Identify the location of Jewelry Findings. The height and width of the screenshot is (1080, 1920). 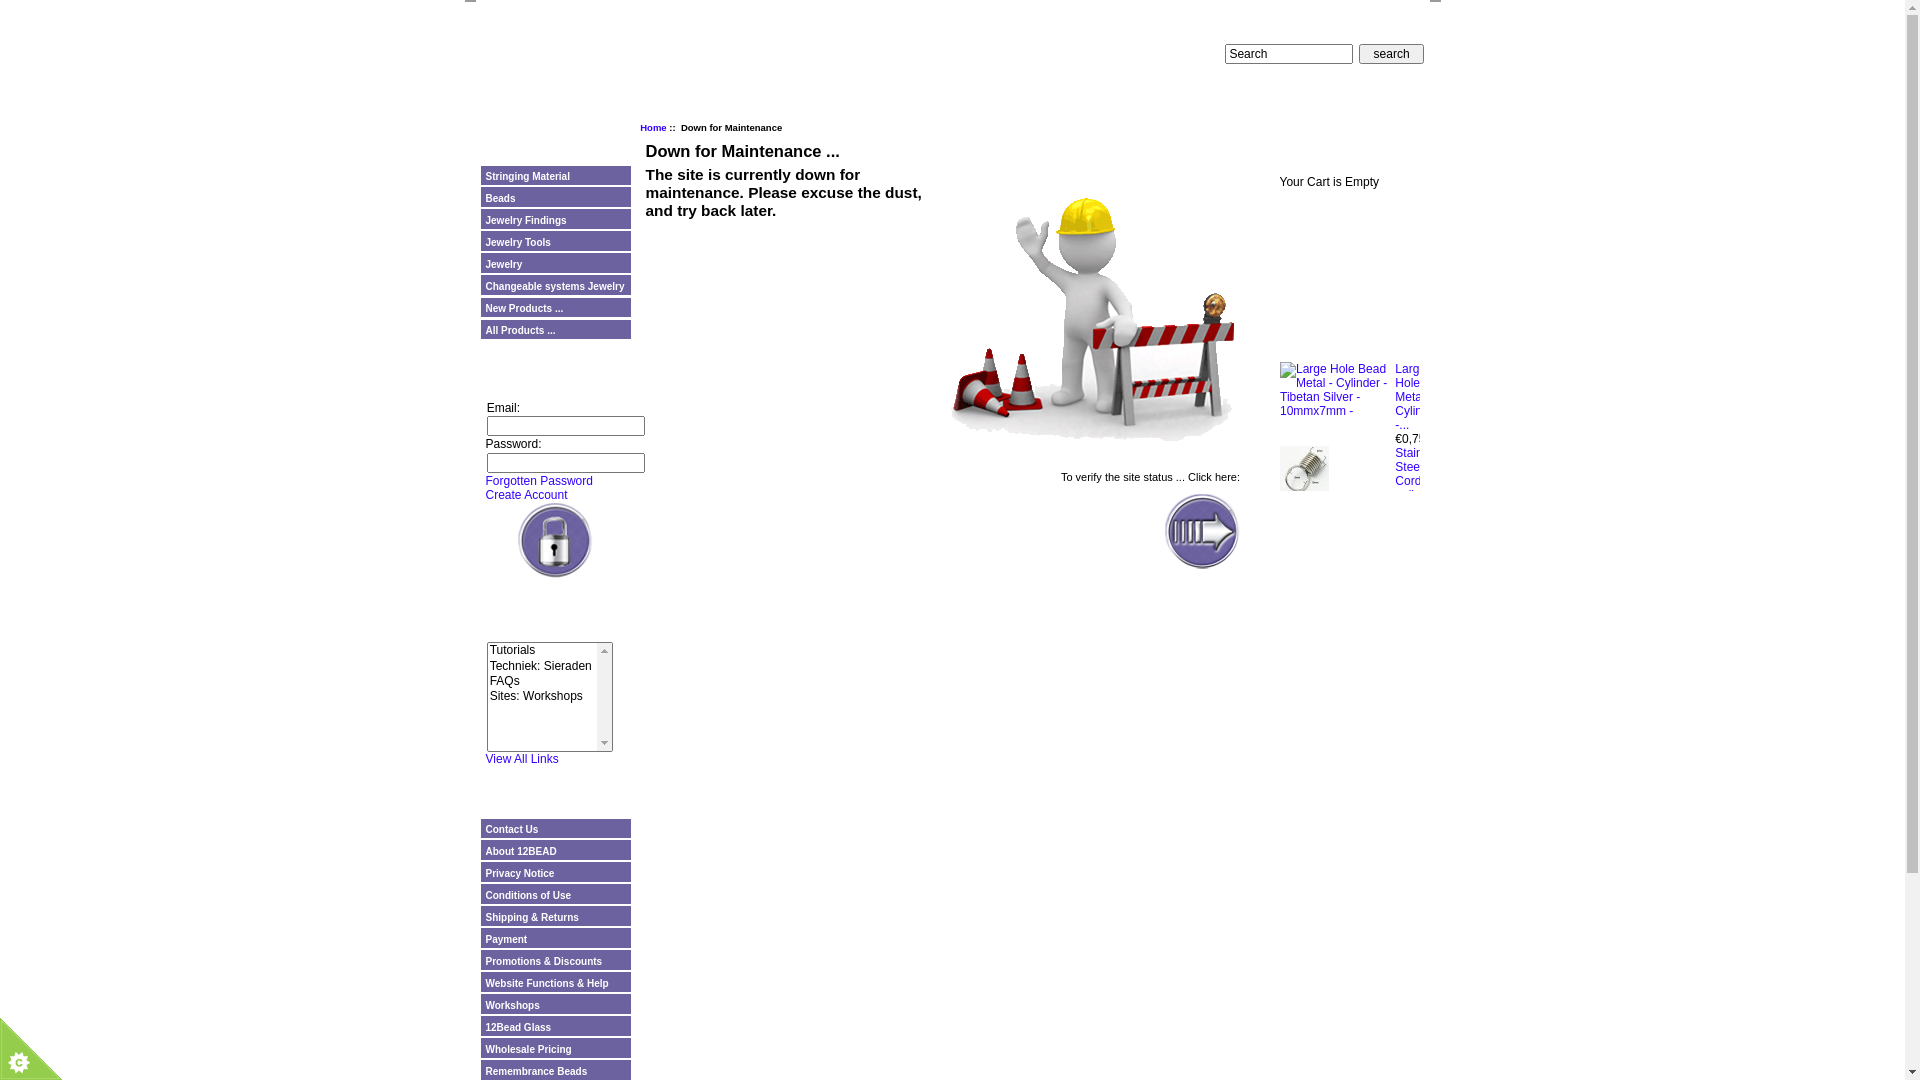
(555, 220).